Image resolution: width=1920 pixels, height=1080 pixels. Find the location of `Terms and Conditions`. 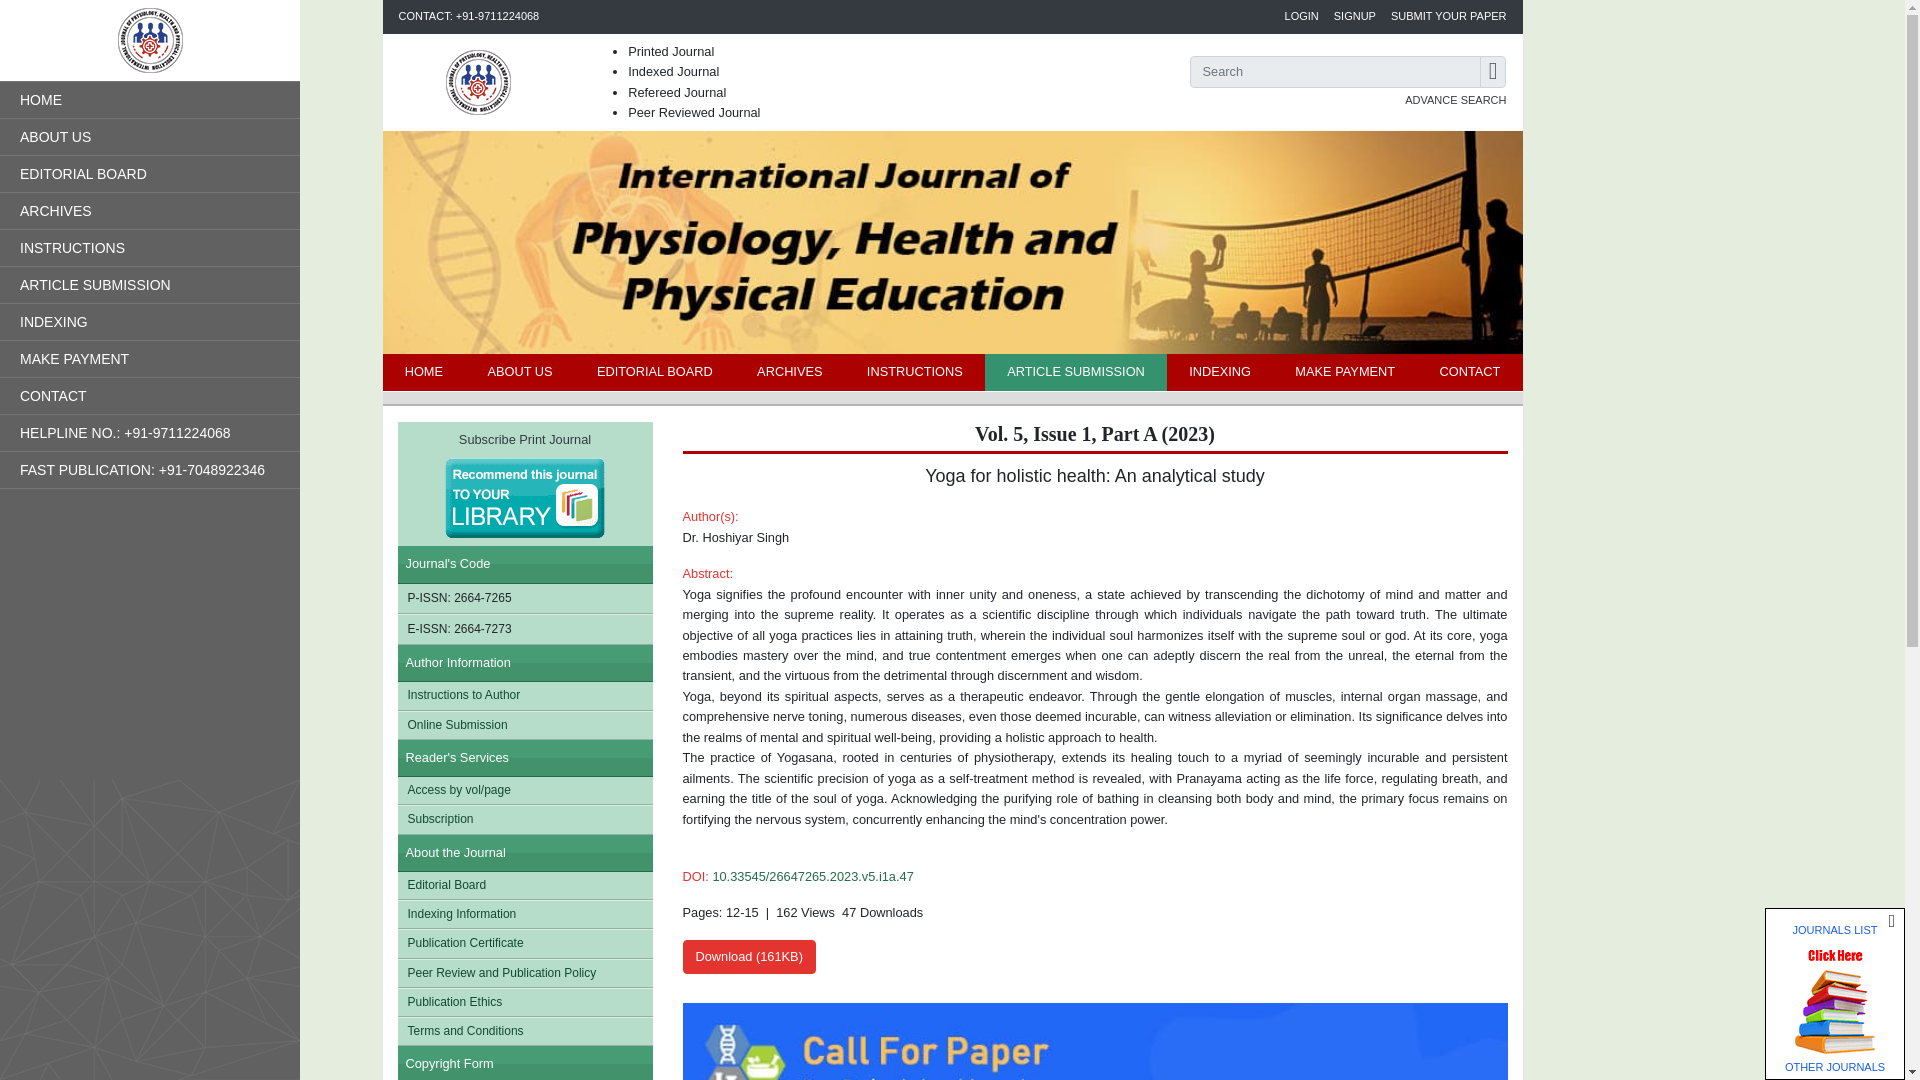

Terms and Conditions is located at coordinates (524, 1032).